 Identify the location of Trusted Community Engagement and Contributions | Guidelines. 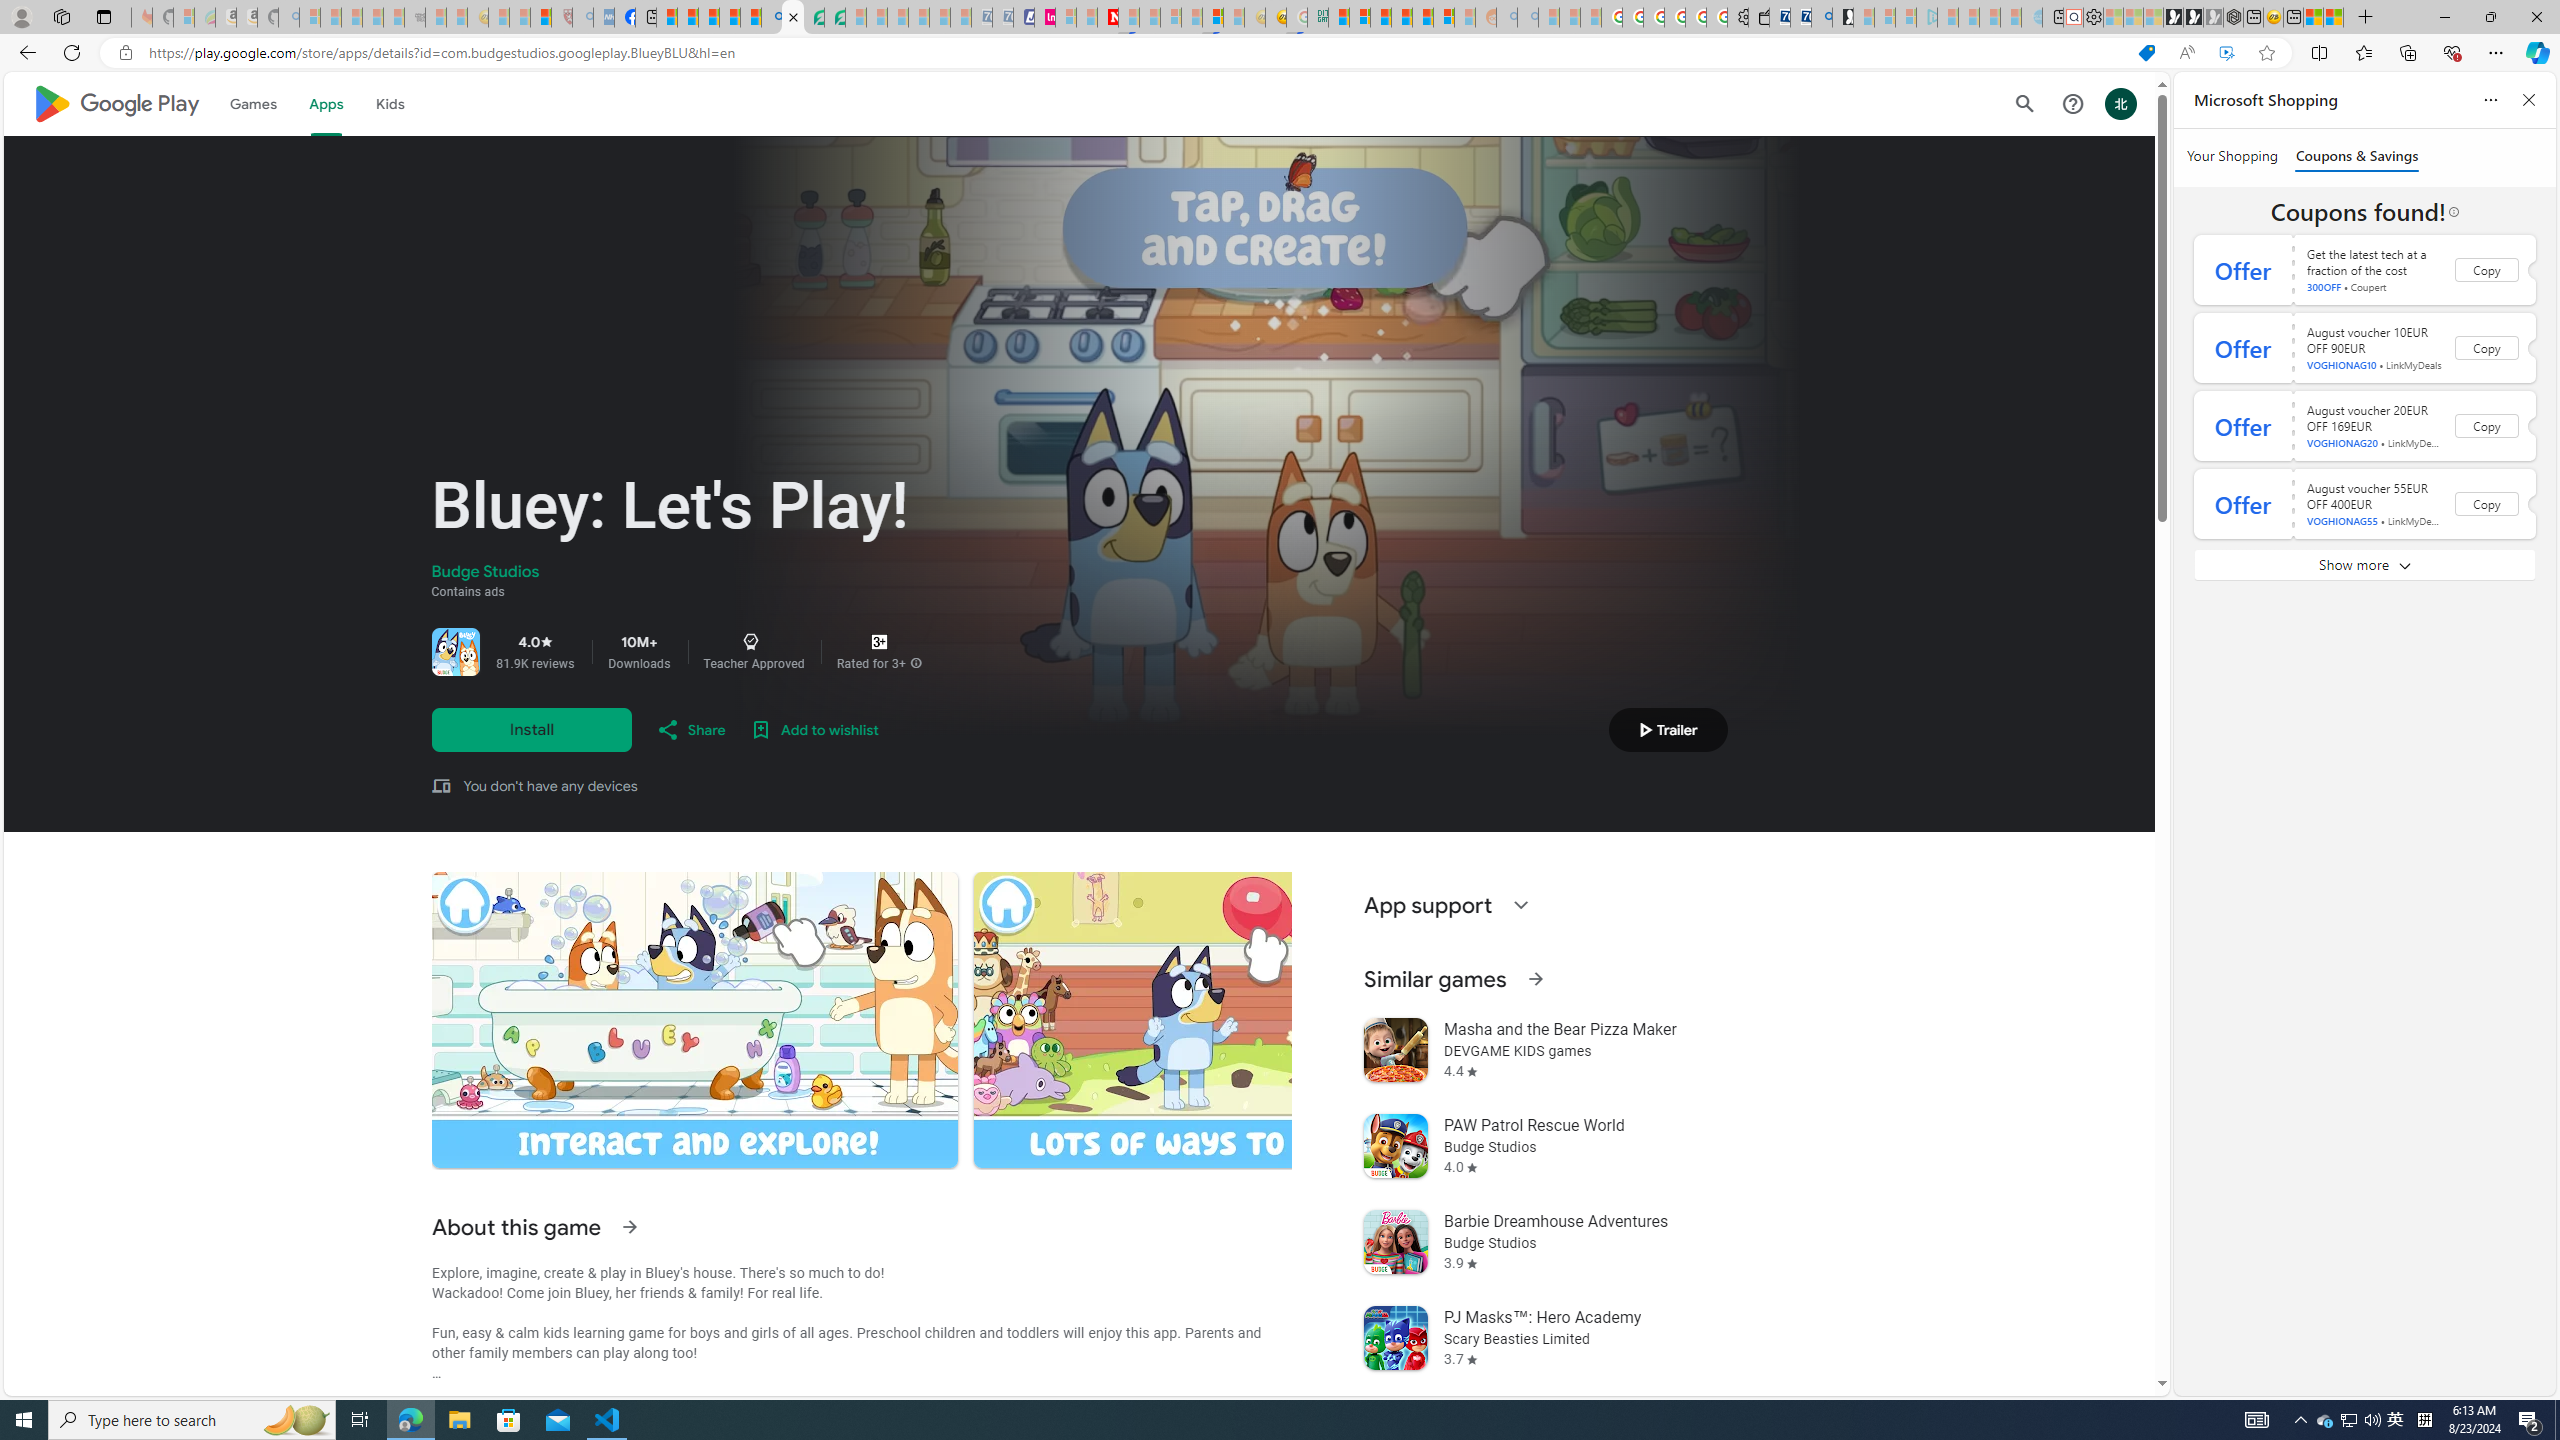
(1128, 17).